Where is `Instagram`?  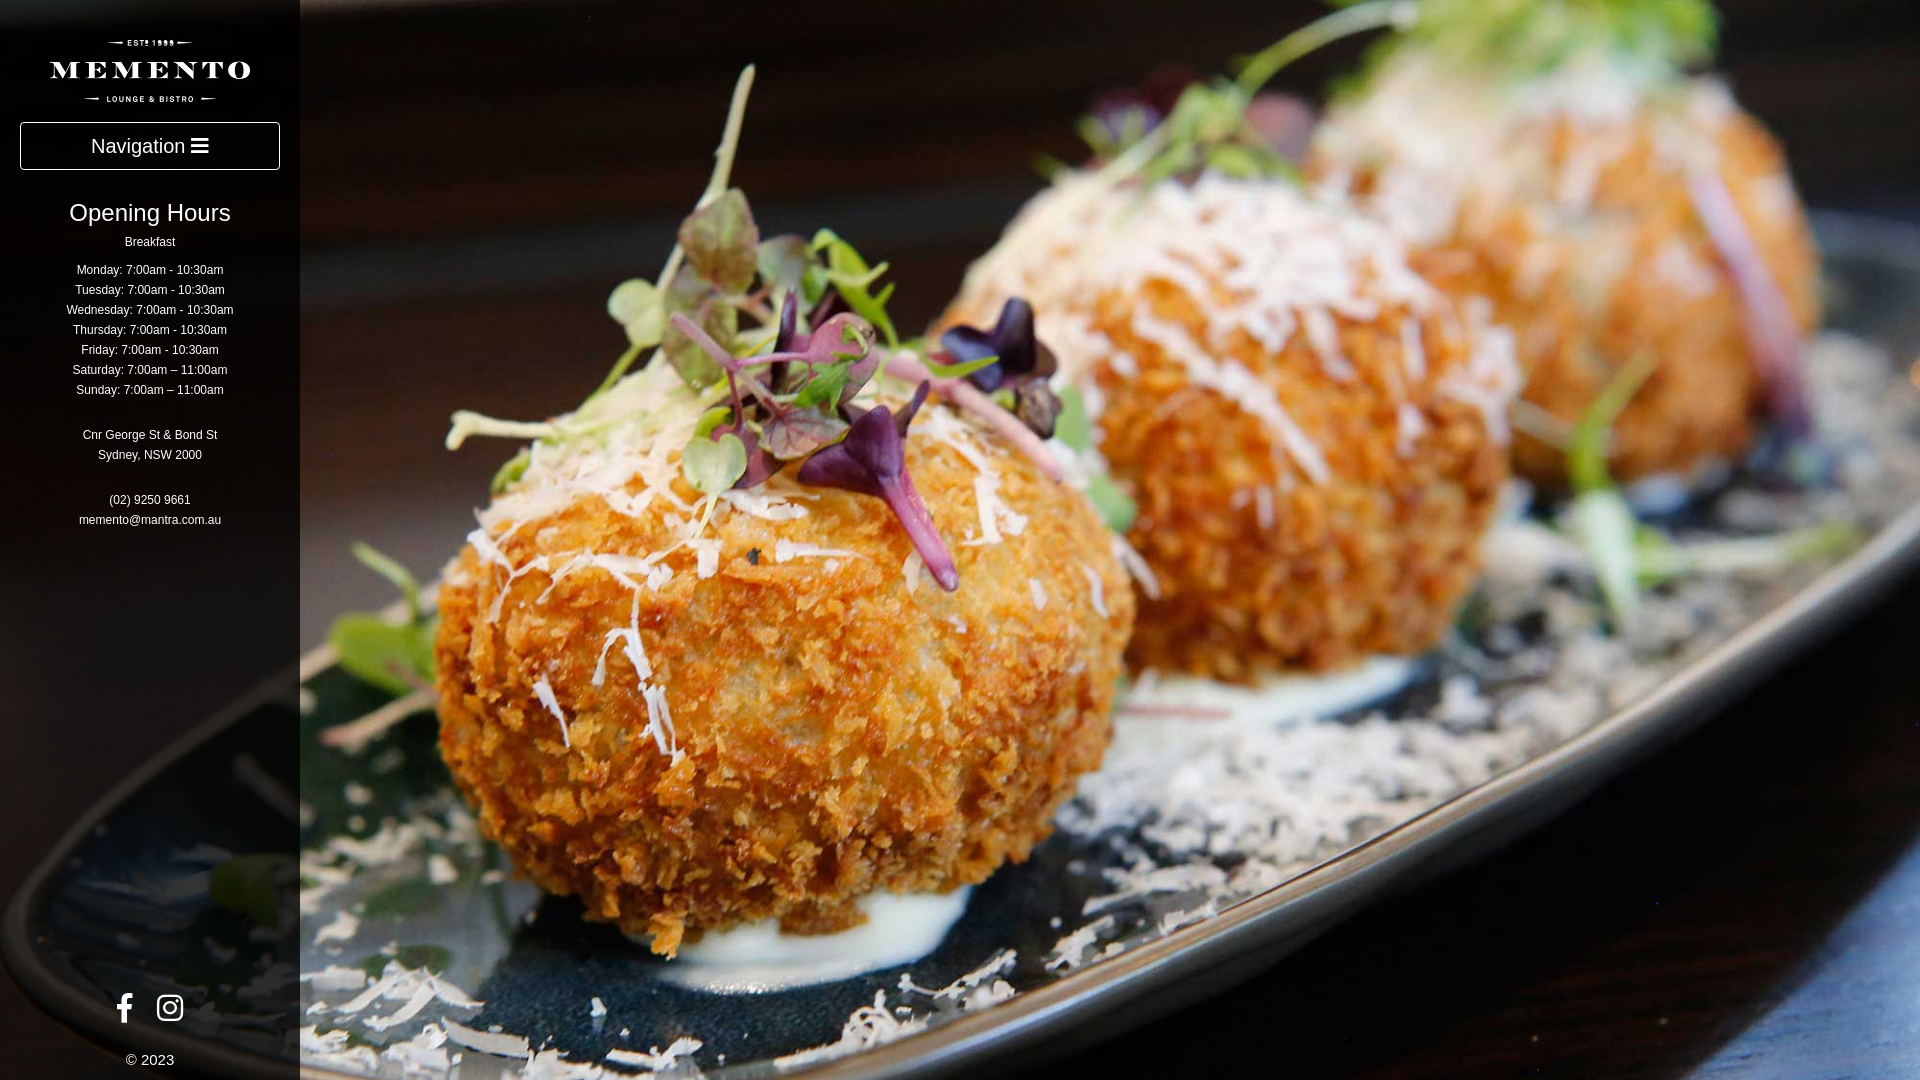
Instagram is located at coordinates (170, 1014).